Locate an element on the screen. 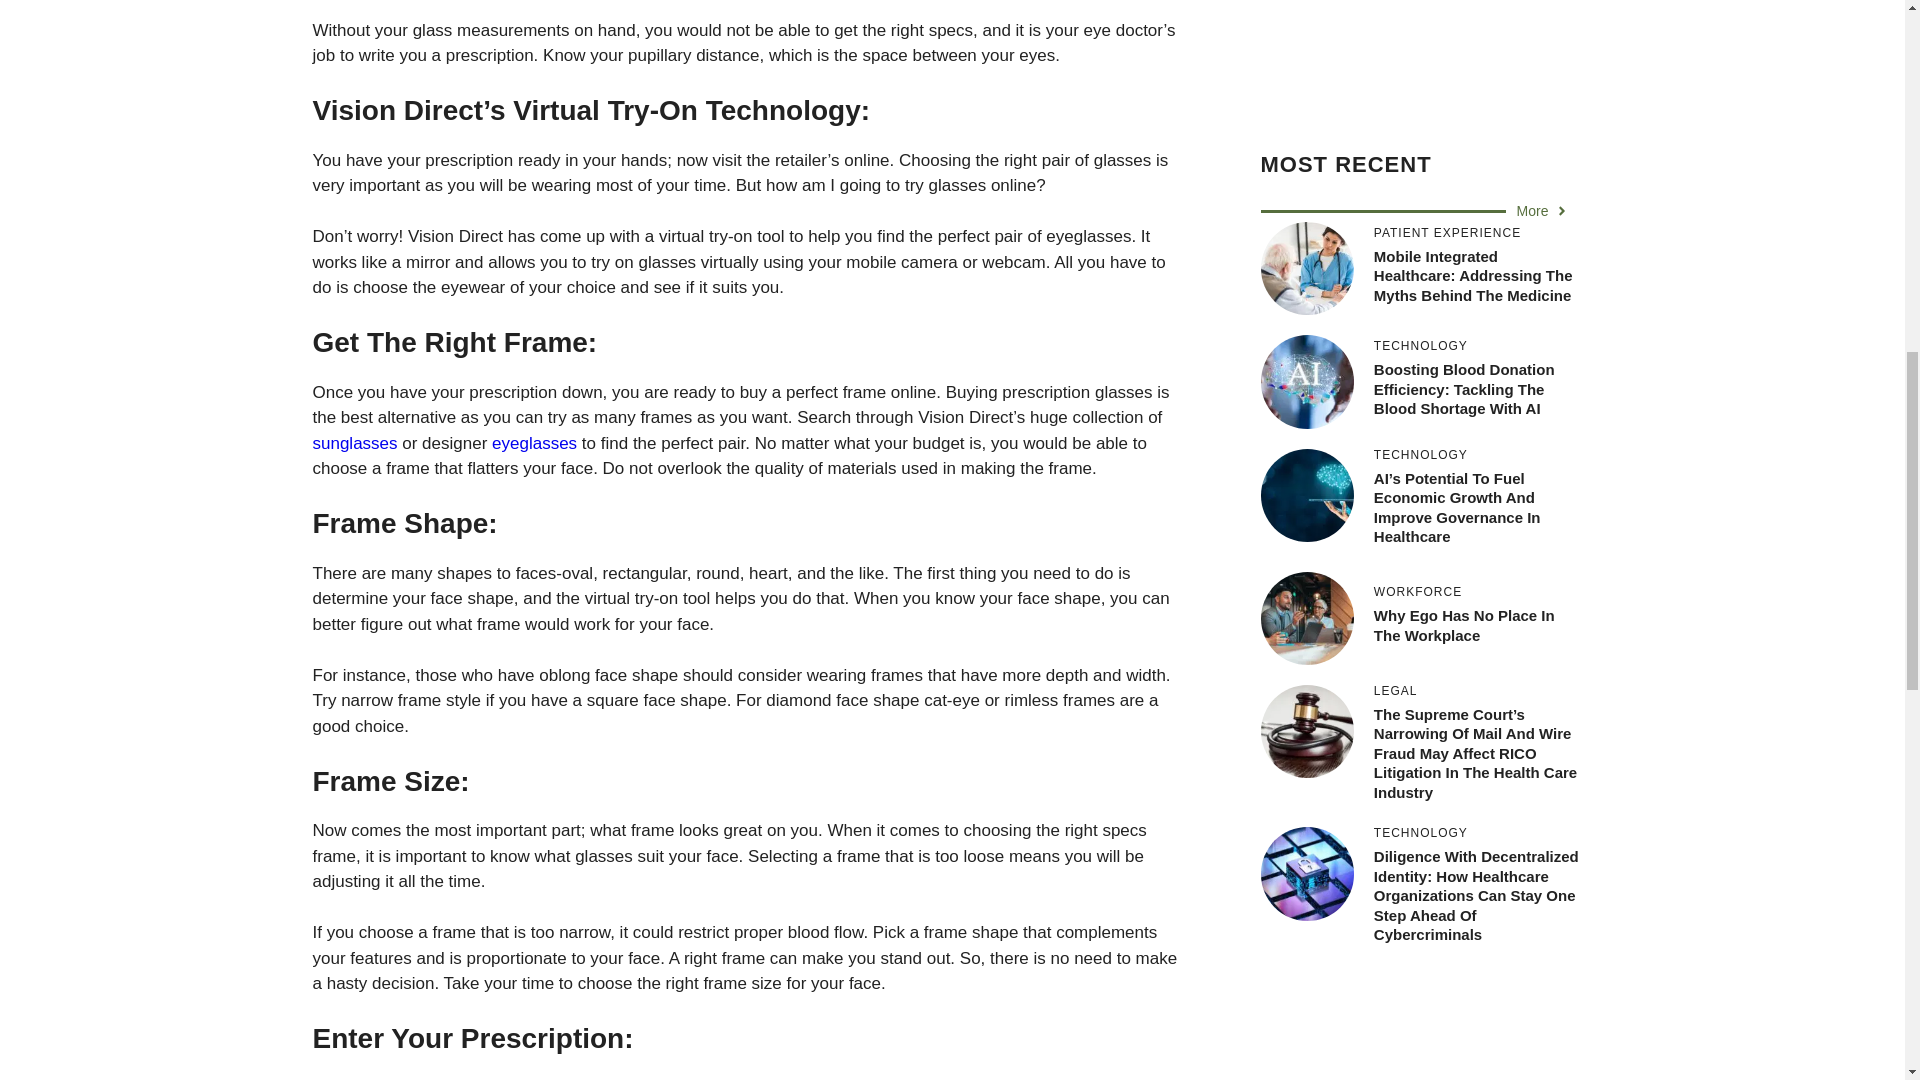  sunglasses is located at coordinates (354, 443).